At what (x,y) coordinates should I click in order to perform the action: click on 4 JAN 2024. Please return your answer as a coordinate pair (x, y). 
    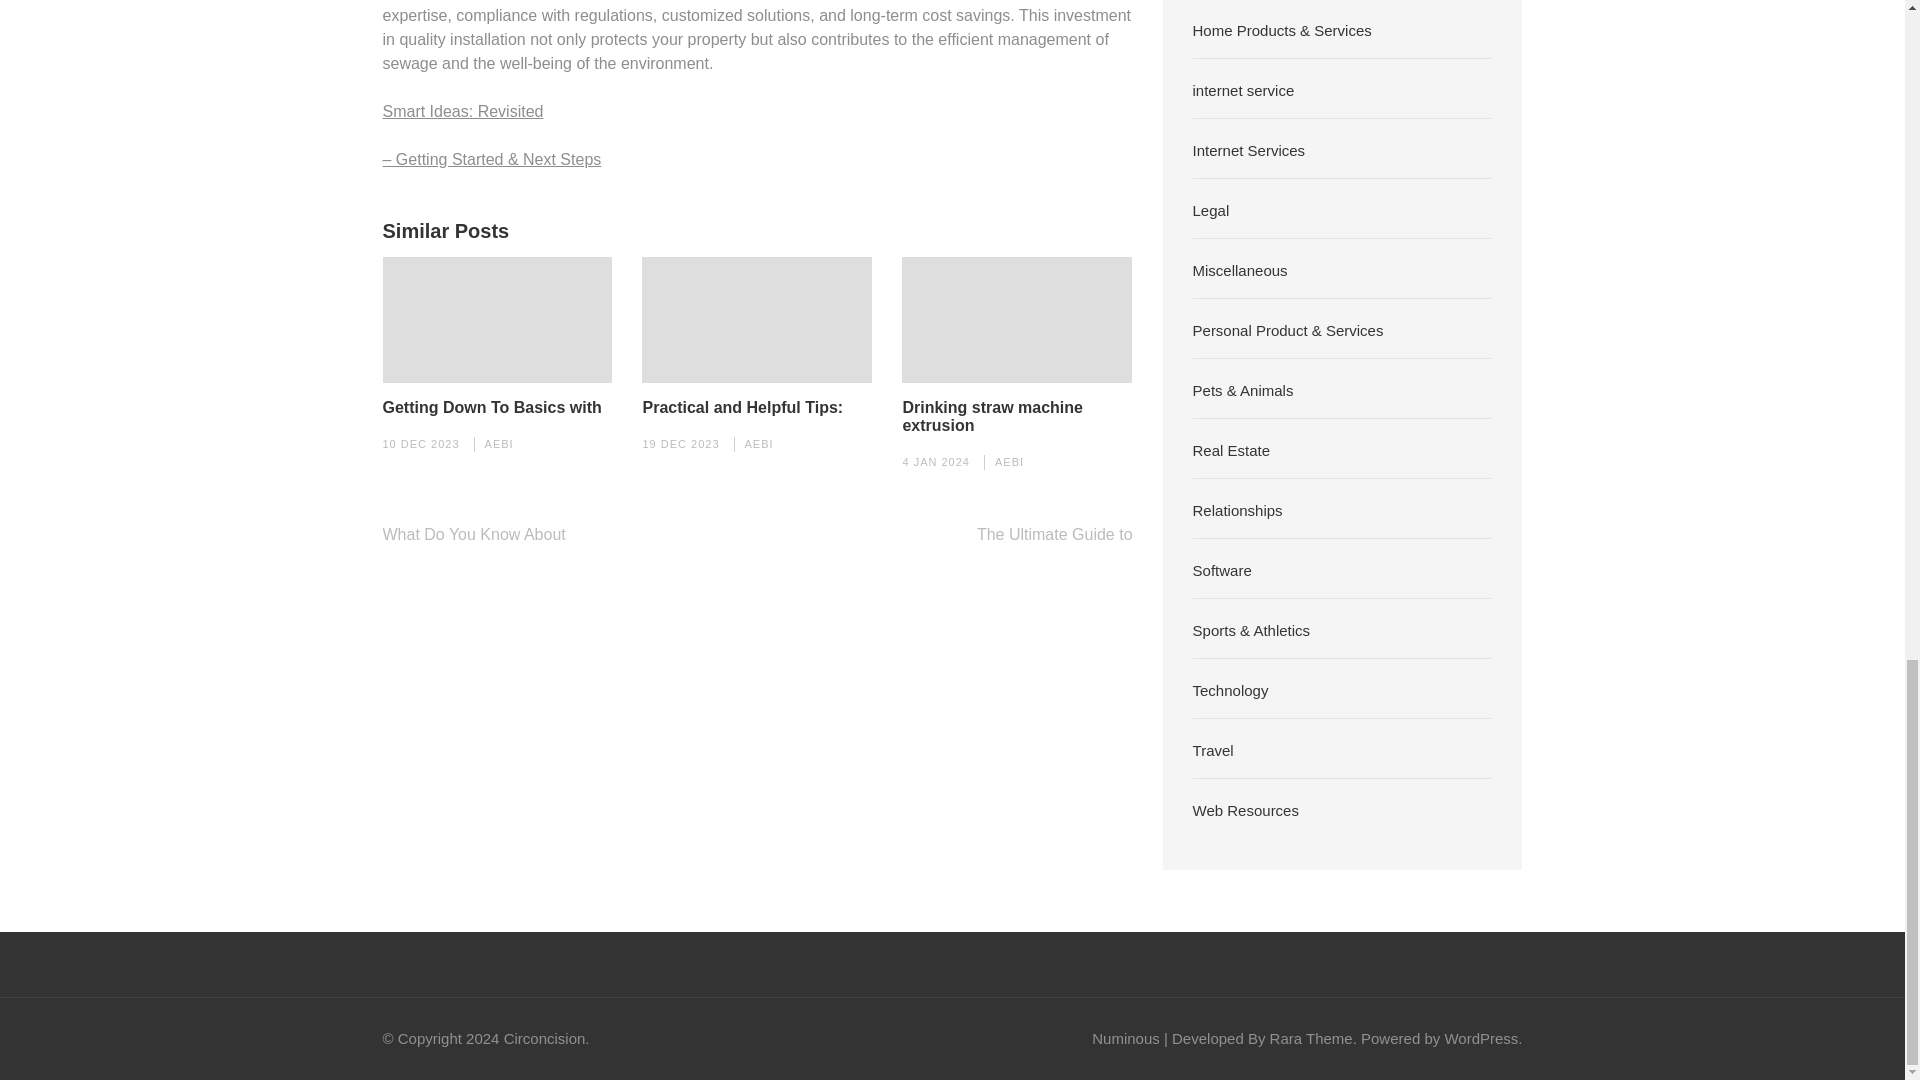
    Looking at the image, I should click on (936, 461).